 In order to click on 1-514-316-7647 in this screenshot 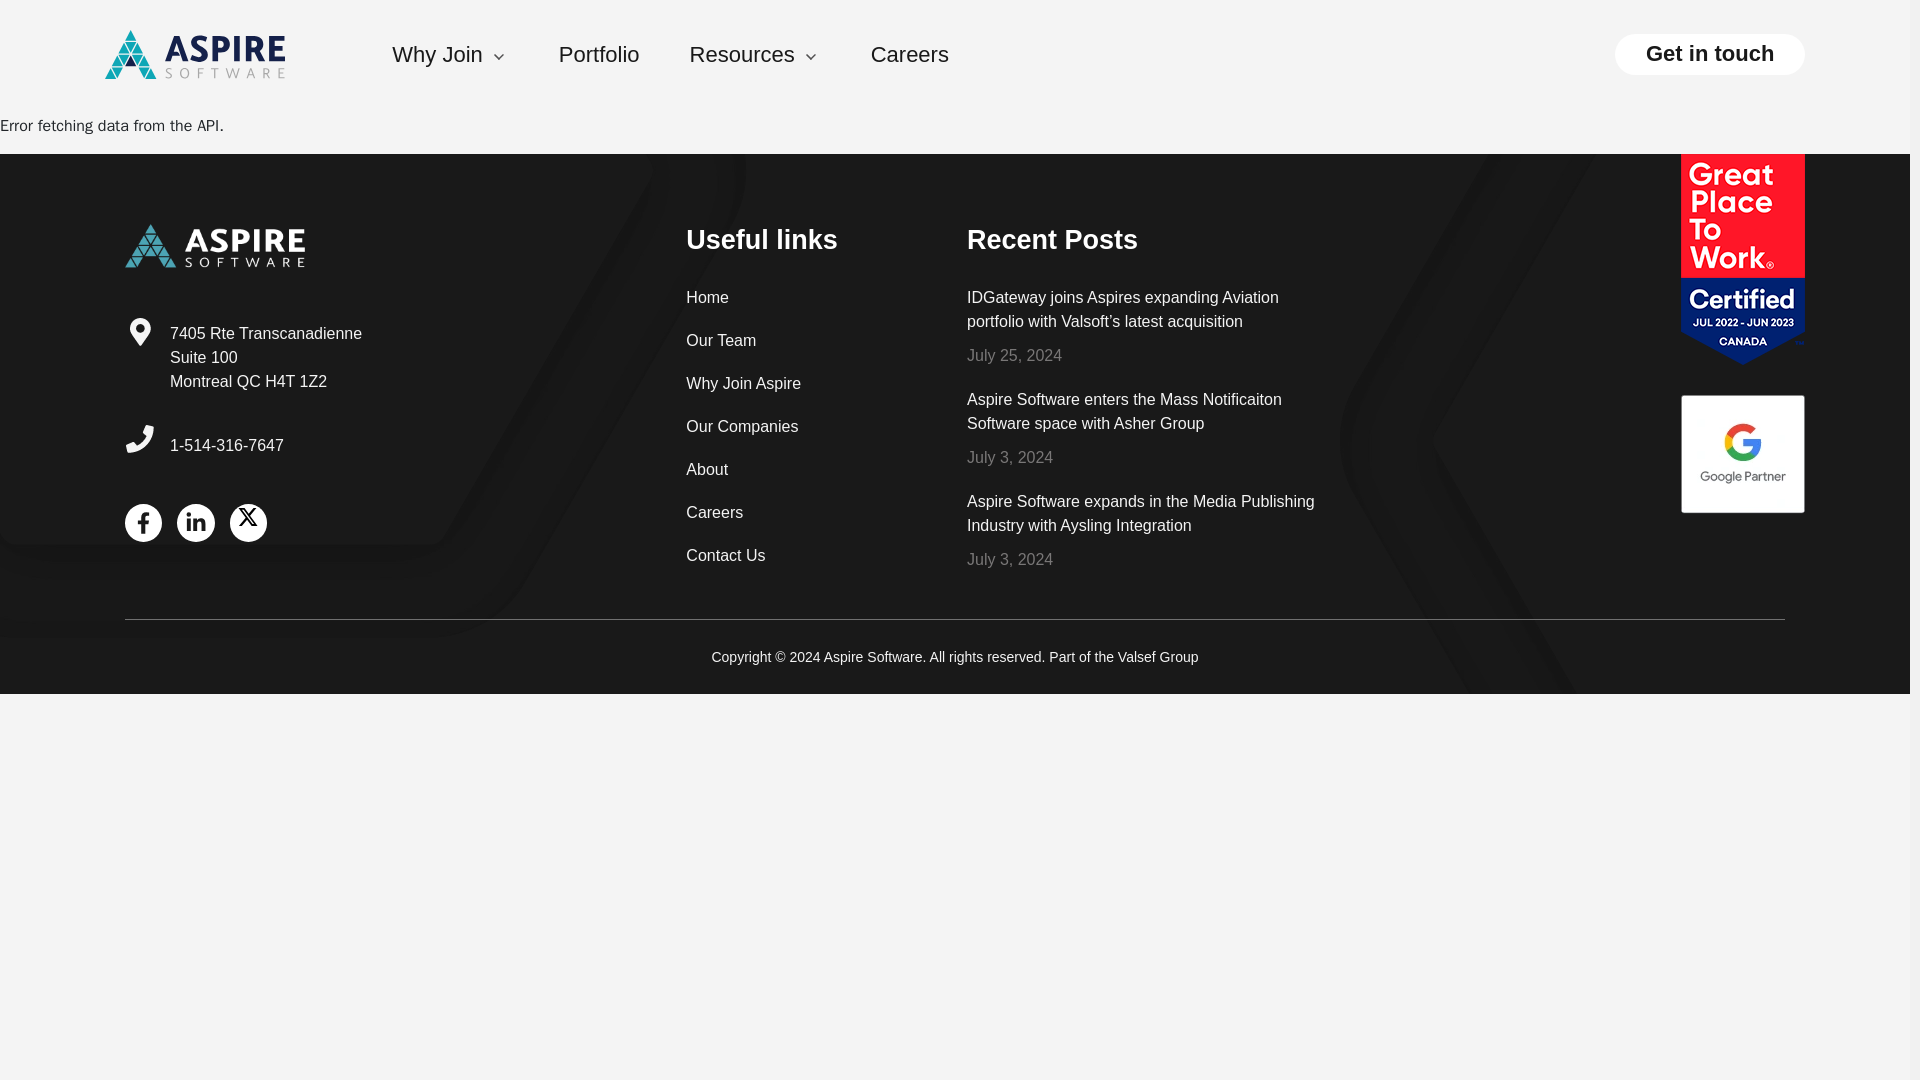, I will do `click(227, 445)`.